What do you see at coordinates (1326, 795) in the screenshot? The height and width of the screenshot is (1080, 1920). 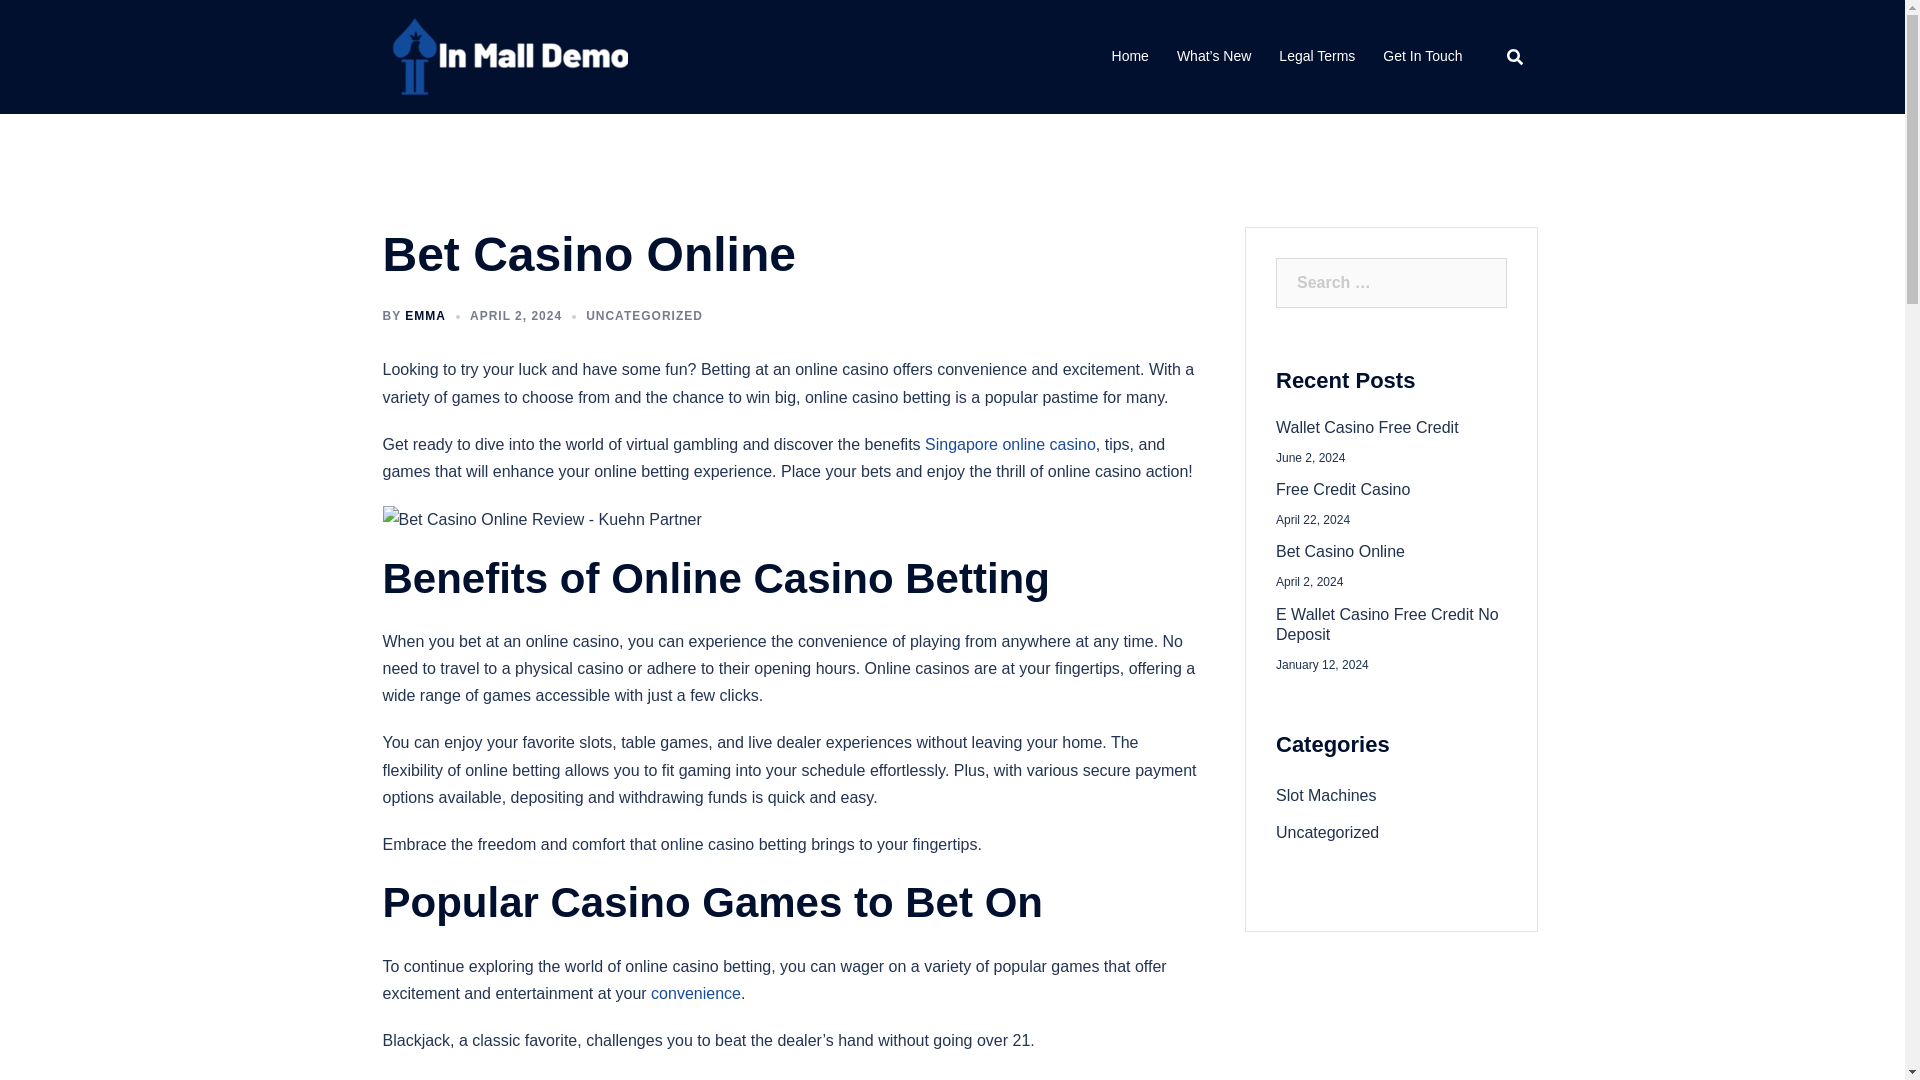 I see `Slot Machines` at bounding box center [1326, 795].